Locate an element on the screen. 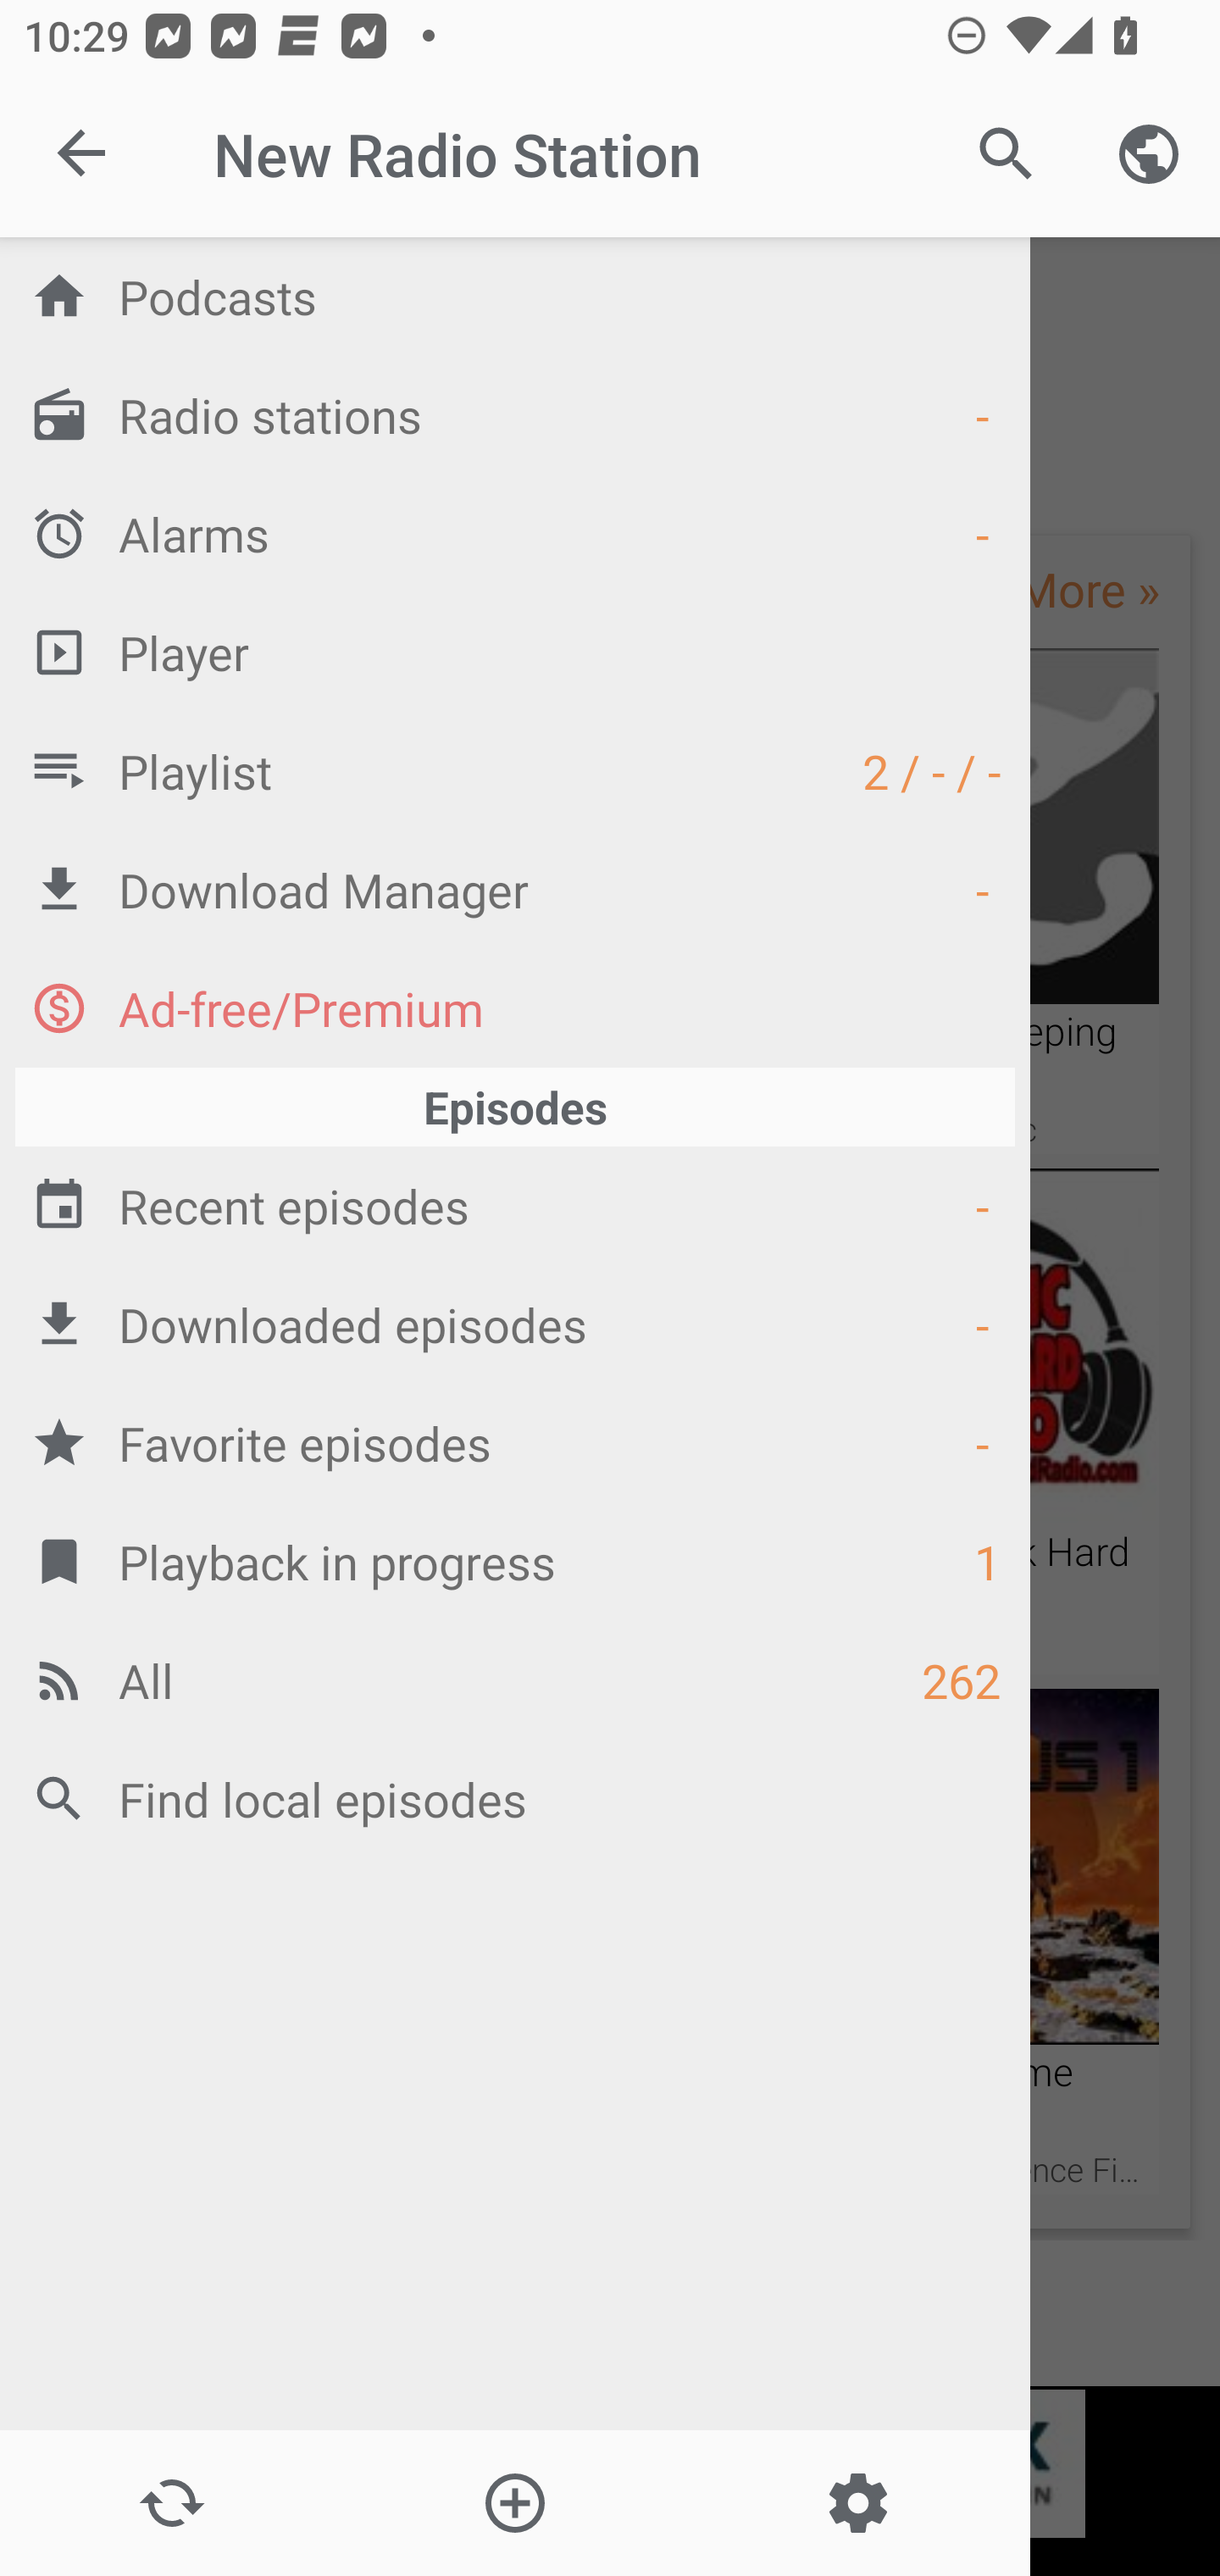 The width and height of the screenshot is (1220, 2576). Podcast languages is located at coordinates (1149, 154).